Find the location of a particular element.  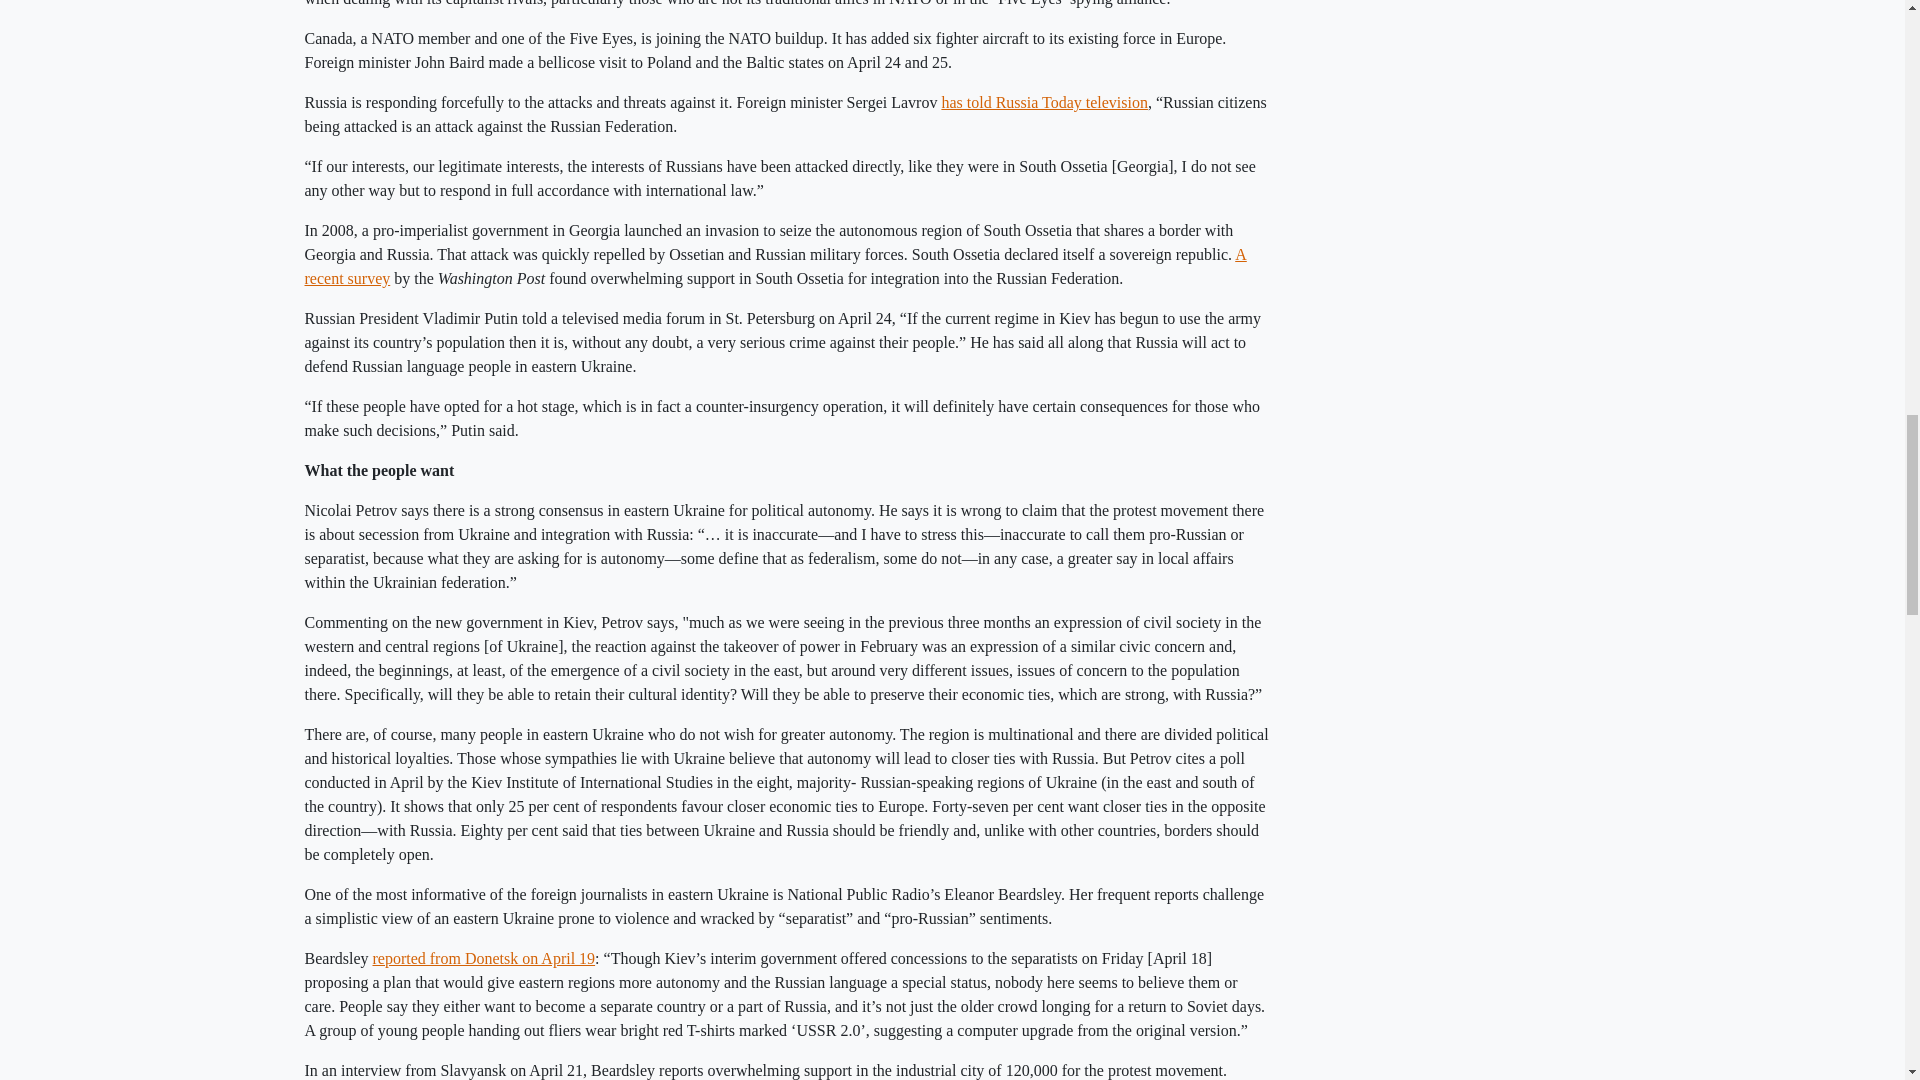

reported from Donetsk on April 19 is located at coordinates (484, 958).